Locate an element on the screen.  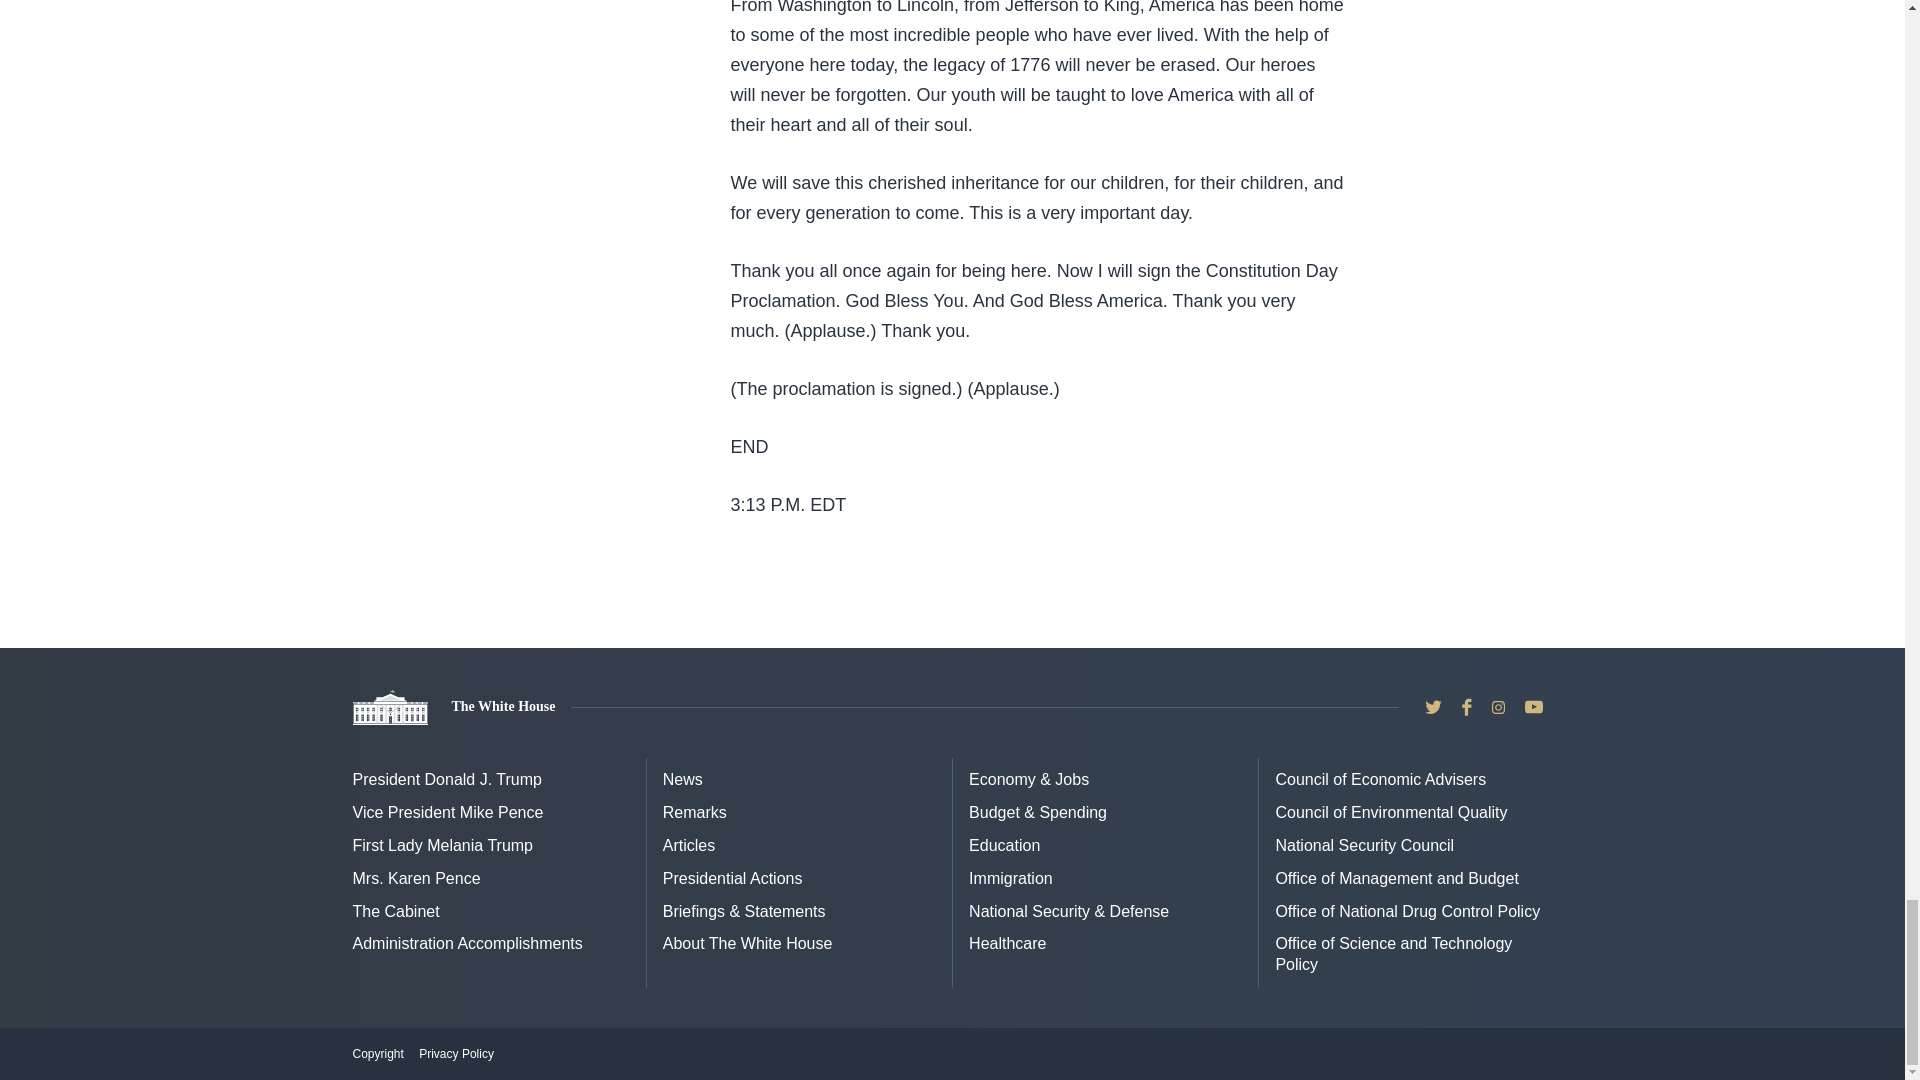
President Donald J. Trump is located at coordinates (446, 780).